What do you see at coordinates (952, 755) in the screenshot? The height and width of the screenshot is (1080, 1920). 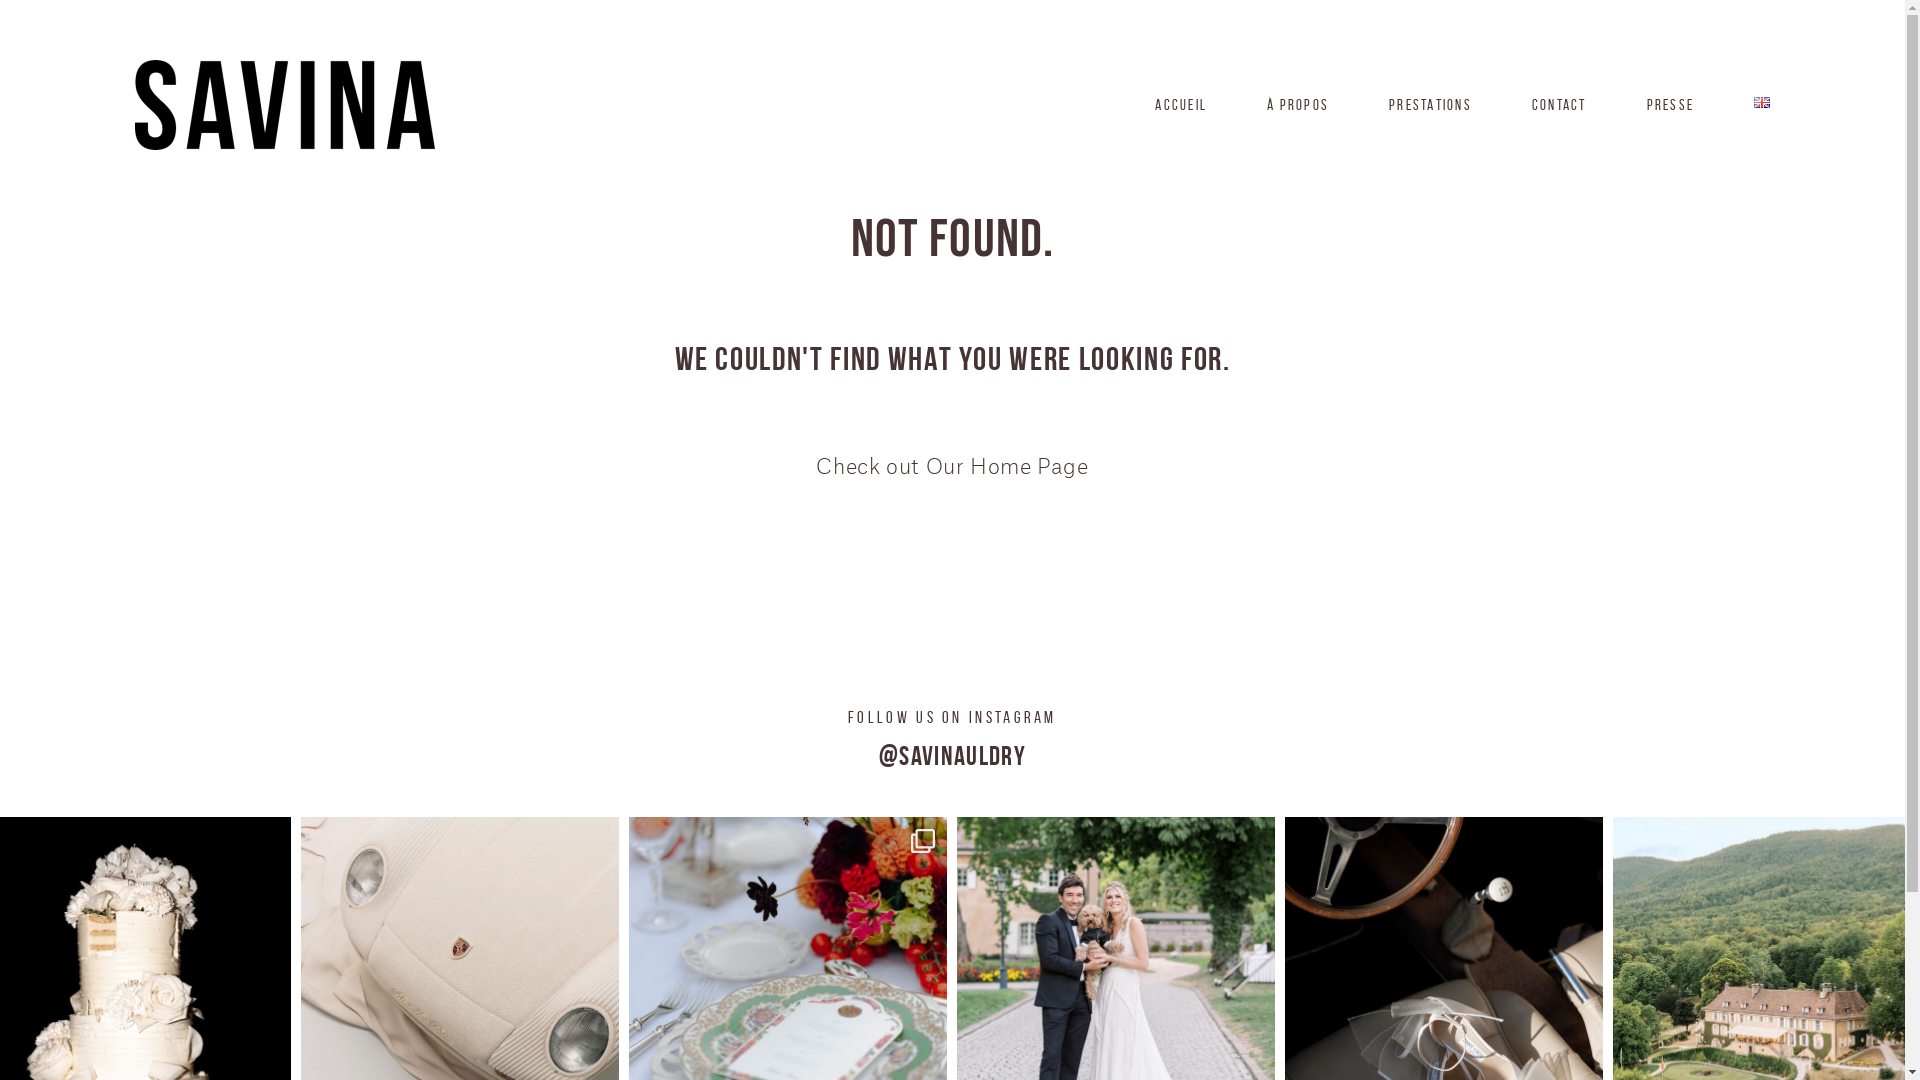 I see `@SAVINAULDRY` at bounding box center [952, 755].